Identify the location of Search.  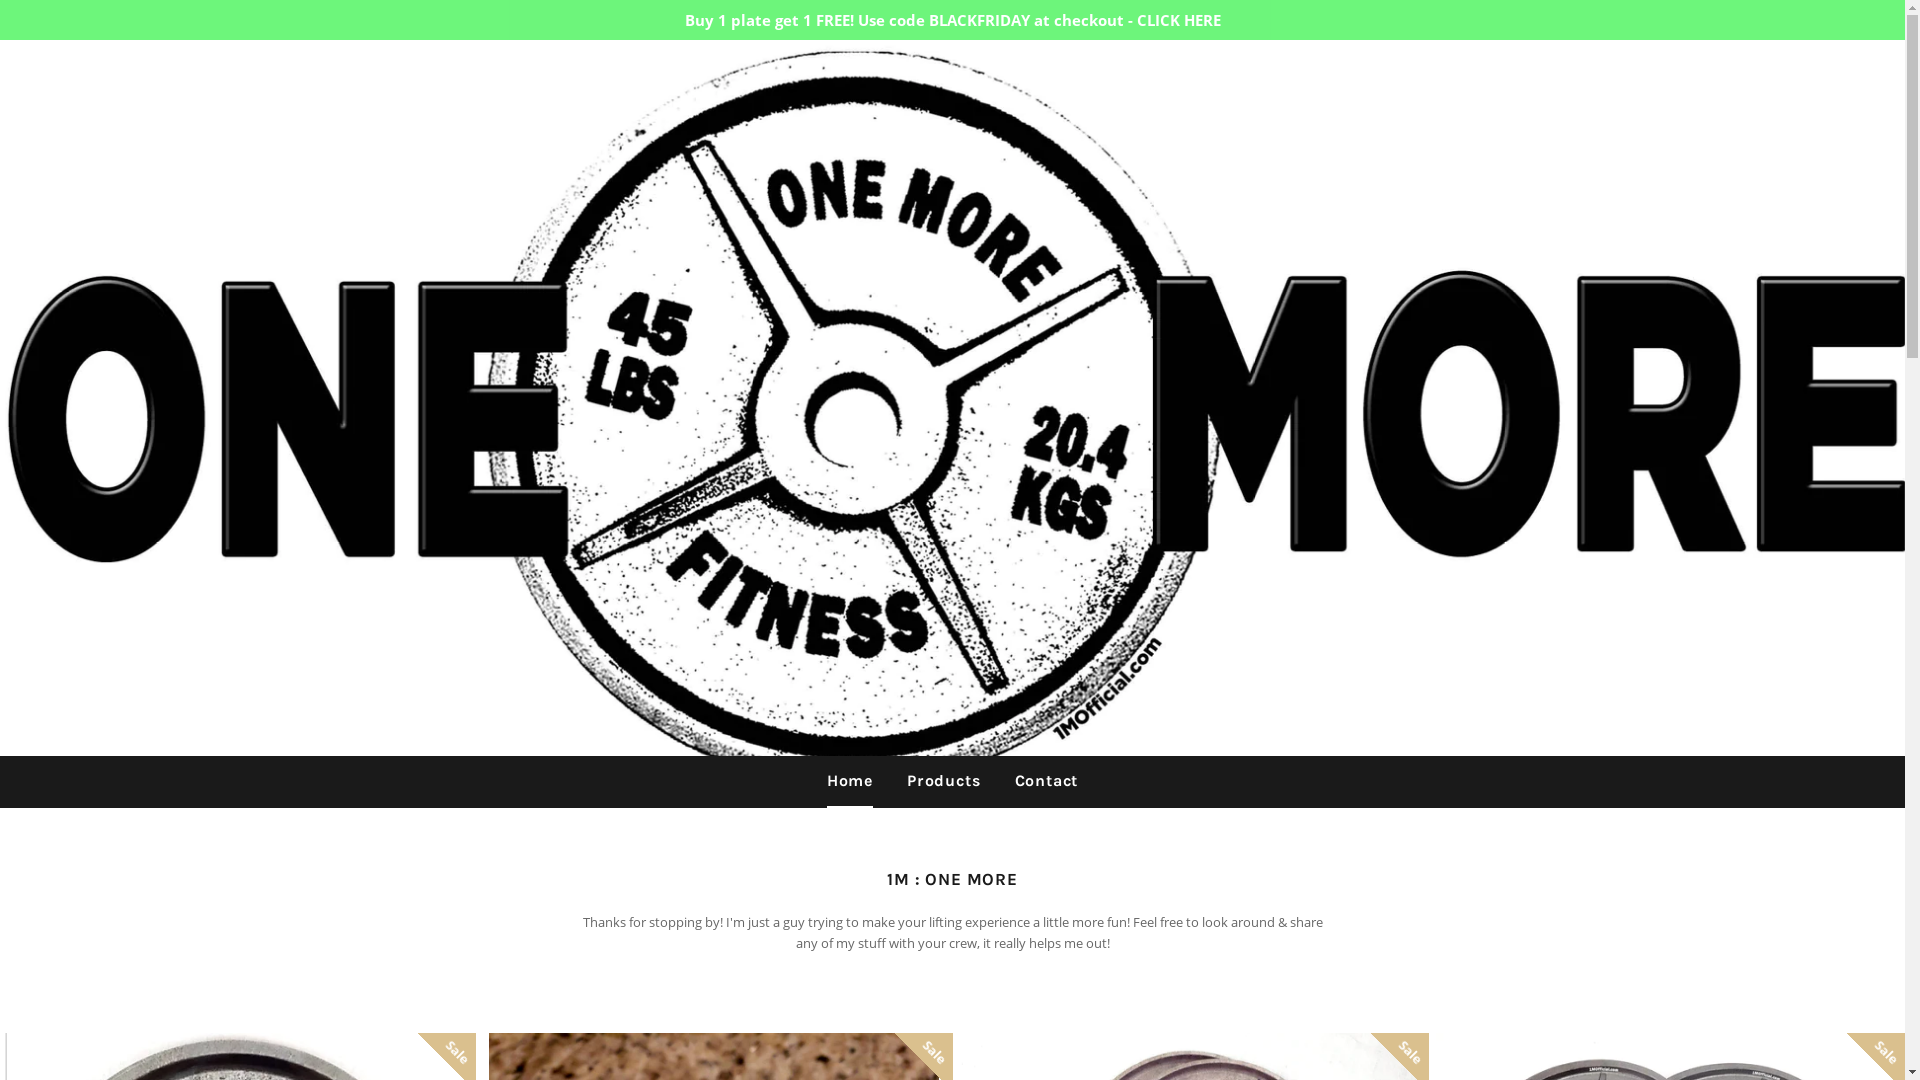
(1828, 72).